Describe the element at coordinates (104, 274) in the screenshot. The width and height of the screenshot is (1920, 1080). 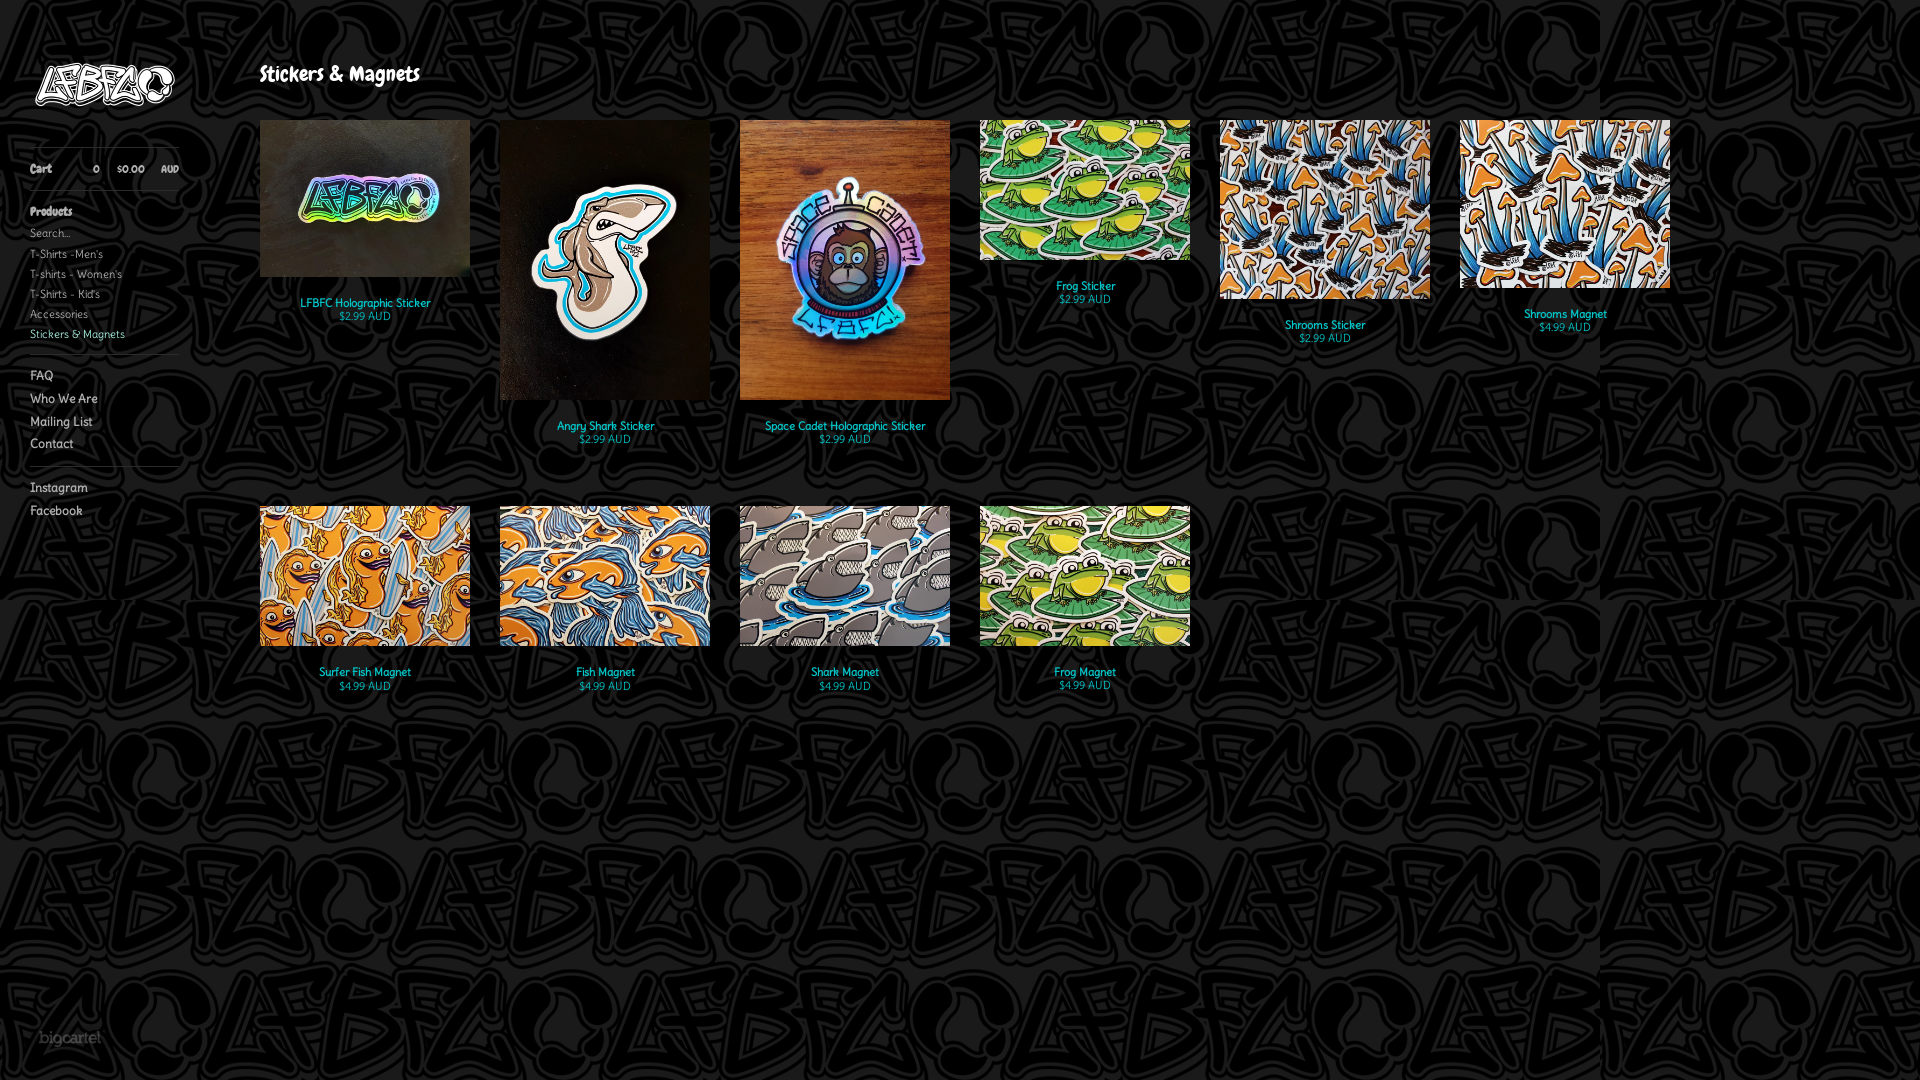
I see `T-shirts - Women's` at that location.